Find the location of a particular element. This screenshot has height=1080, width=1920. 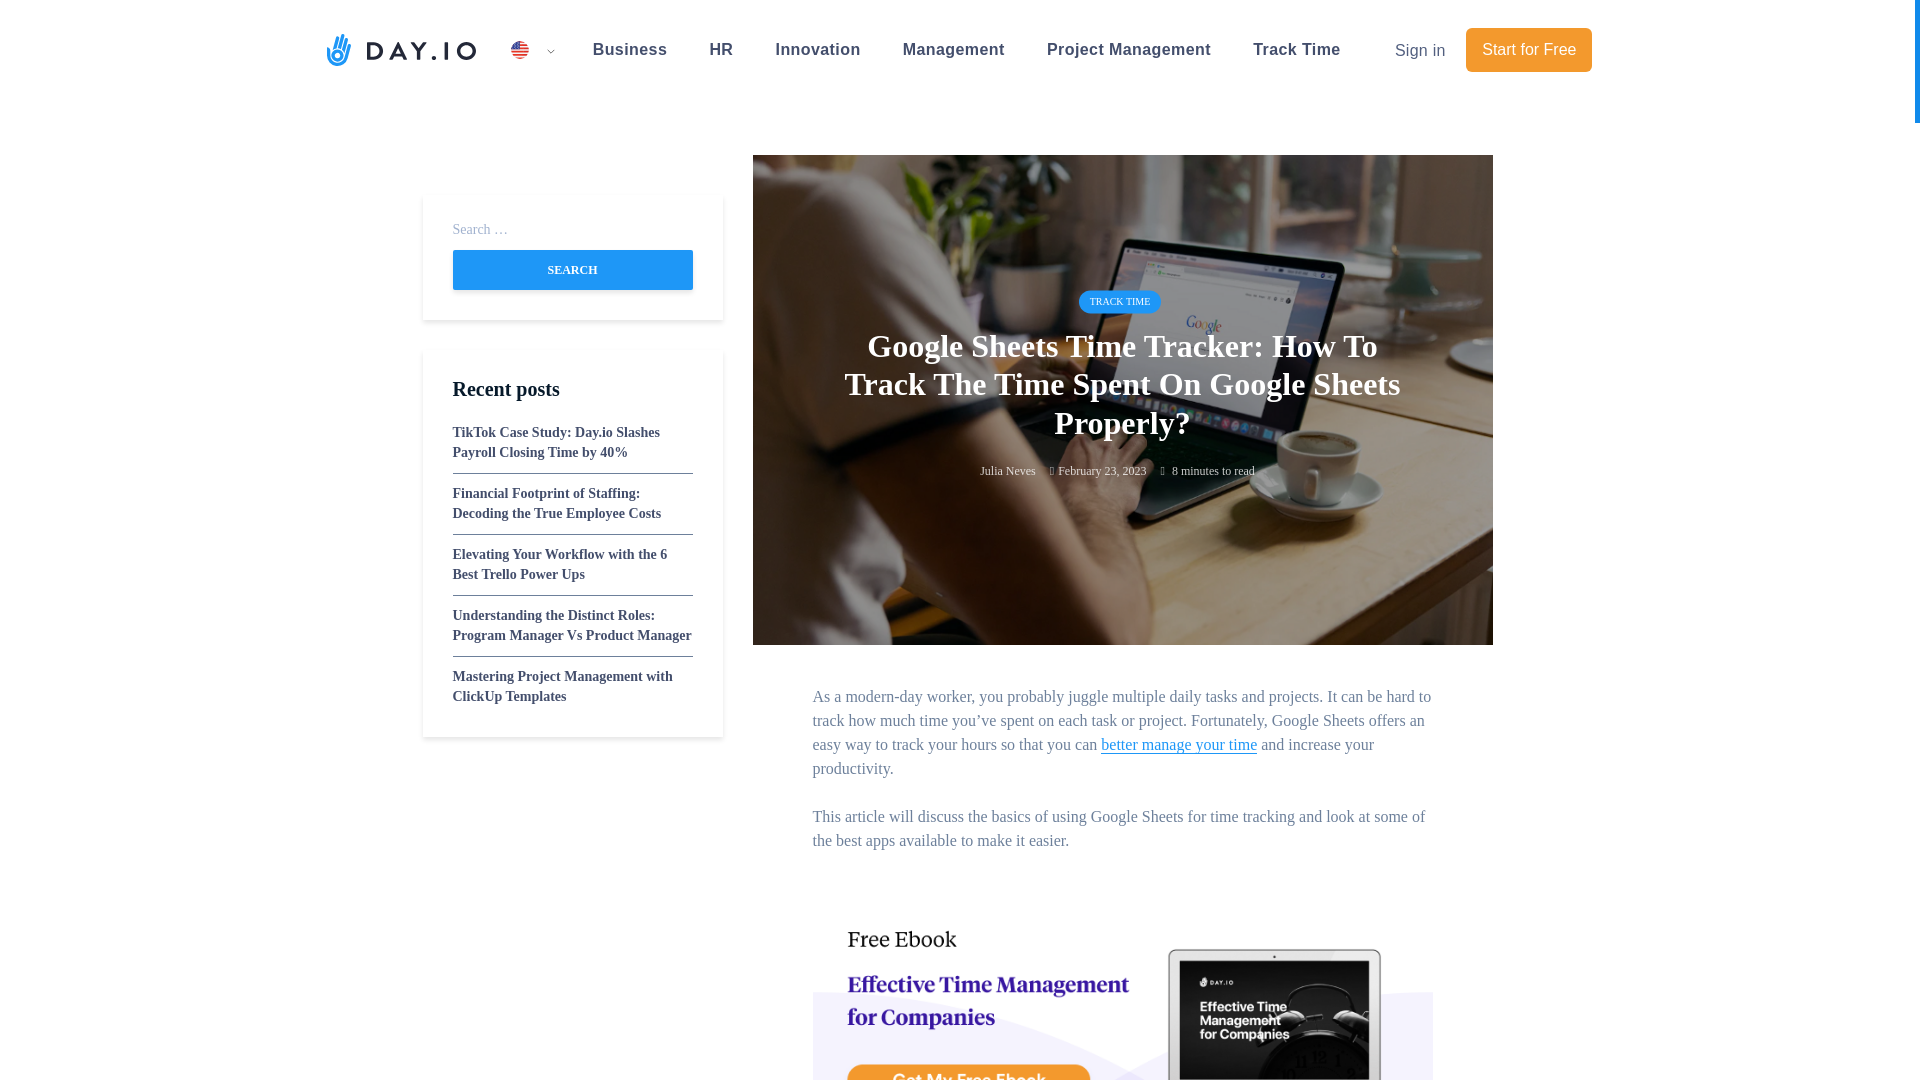

Search is located at coordinates (571, 270).